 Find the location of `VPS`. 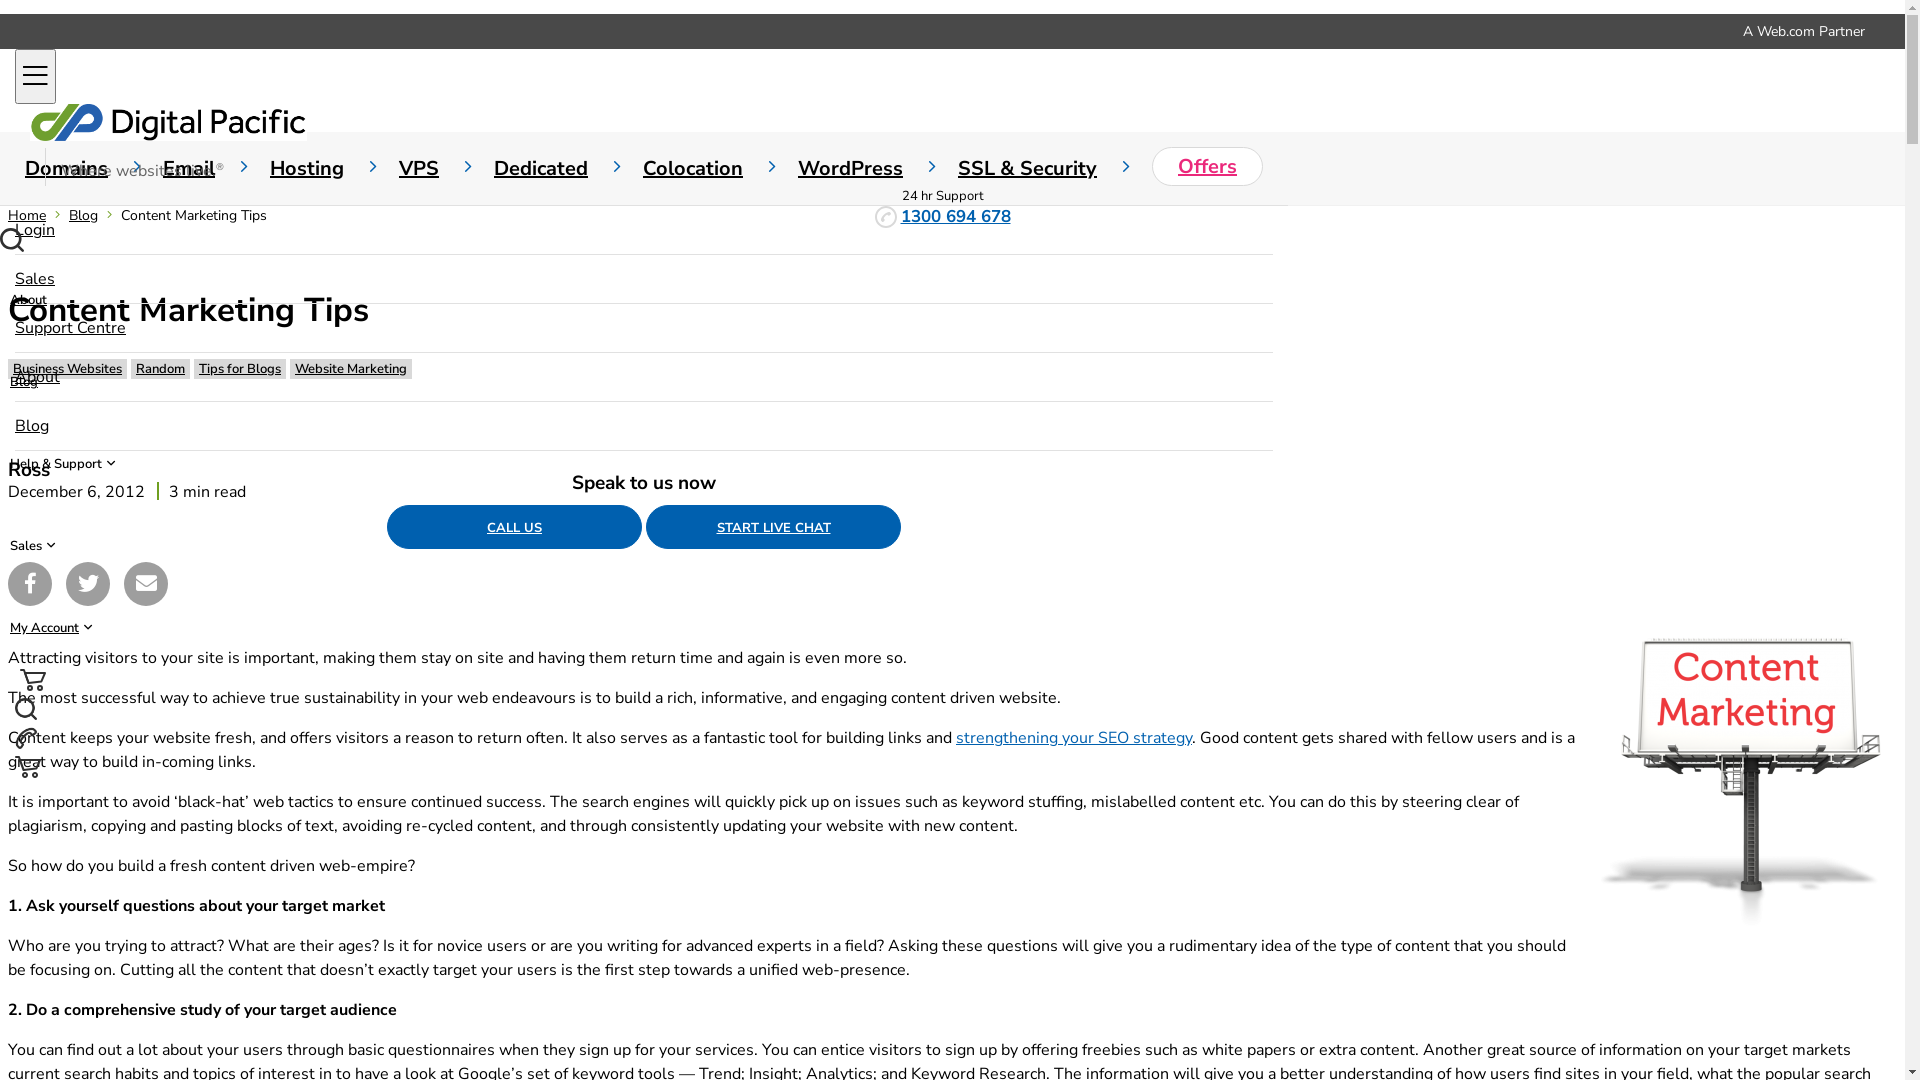

VPS is located at coordinates (446, 168).